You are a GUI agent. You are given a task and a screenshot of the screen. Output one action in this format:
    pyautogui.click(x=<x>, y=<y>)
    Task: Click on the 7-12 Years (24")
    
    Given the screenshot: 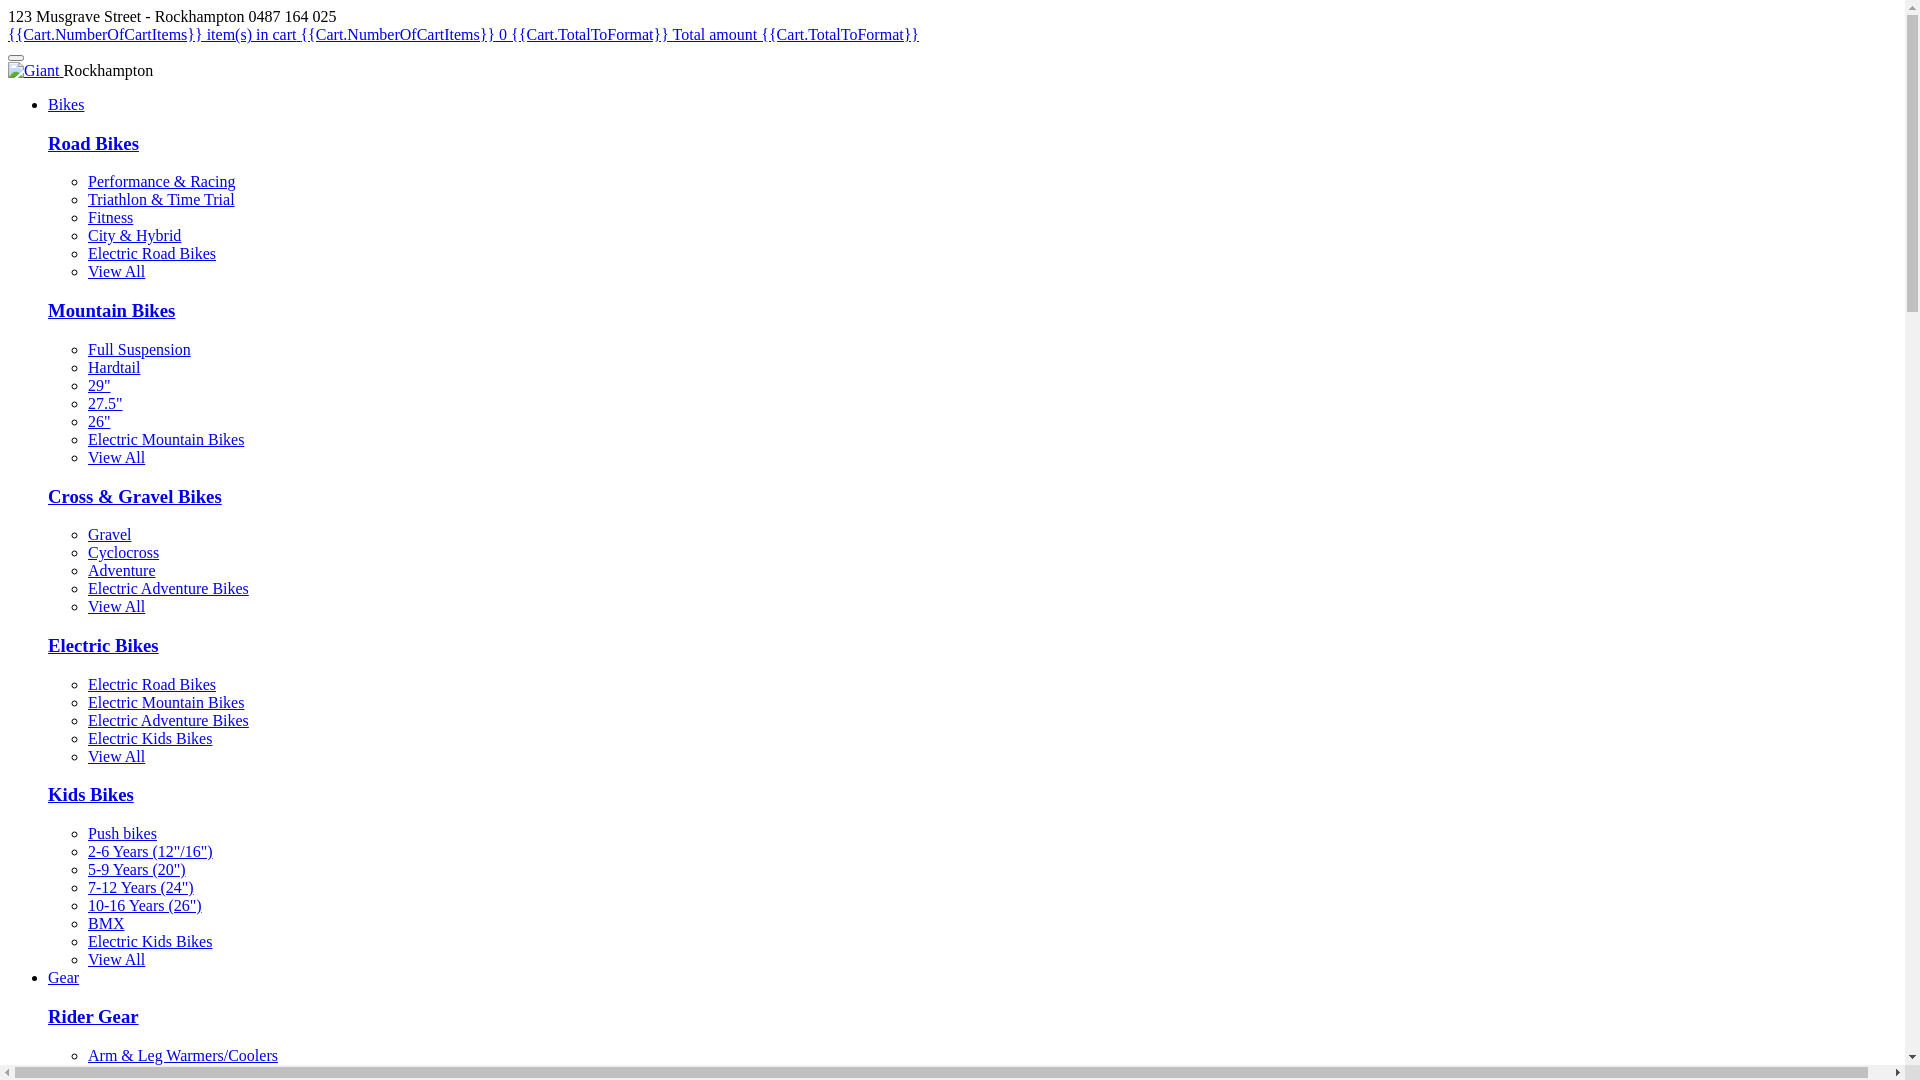 What is the action you would take?
    pyautogui.click(x=141, y=888)
    